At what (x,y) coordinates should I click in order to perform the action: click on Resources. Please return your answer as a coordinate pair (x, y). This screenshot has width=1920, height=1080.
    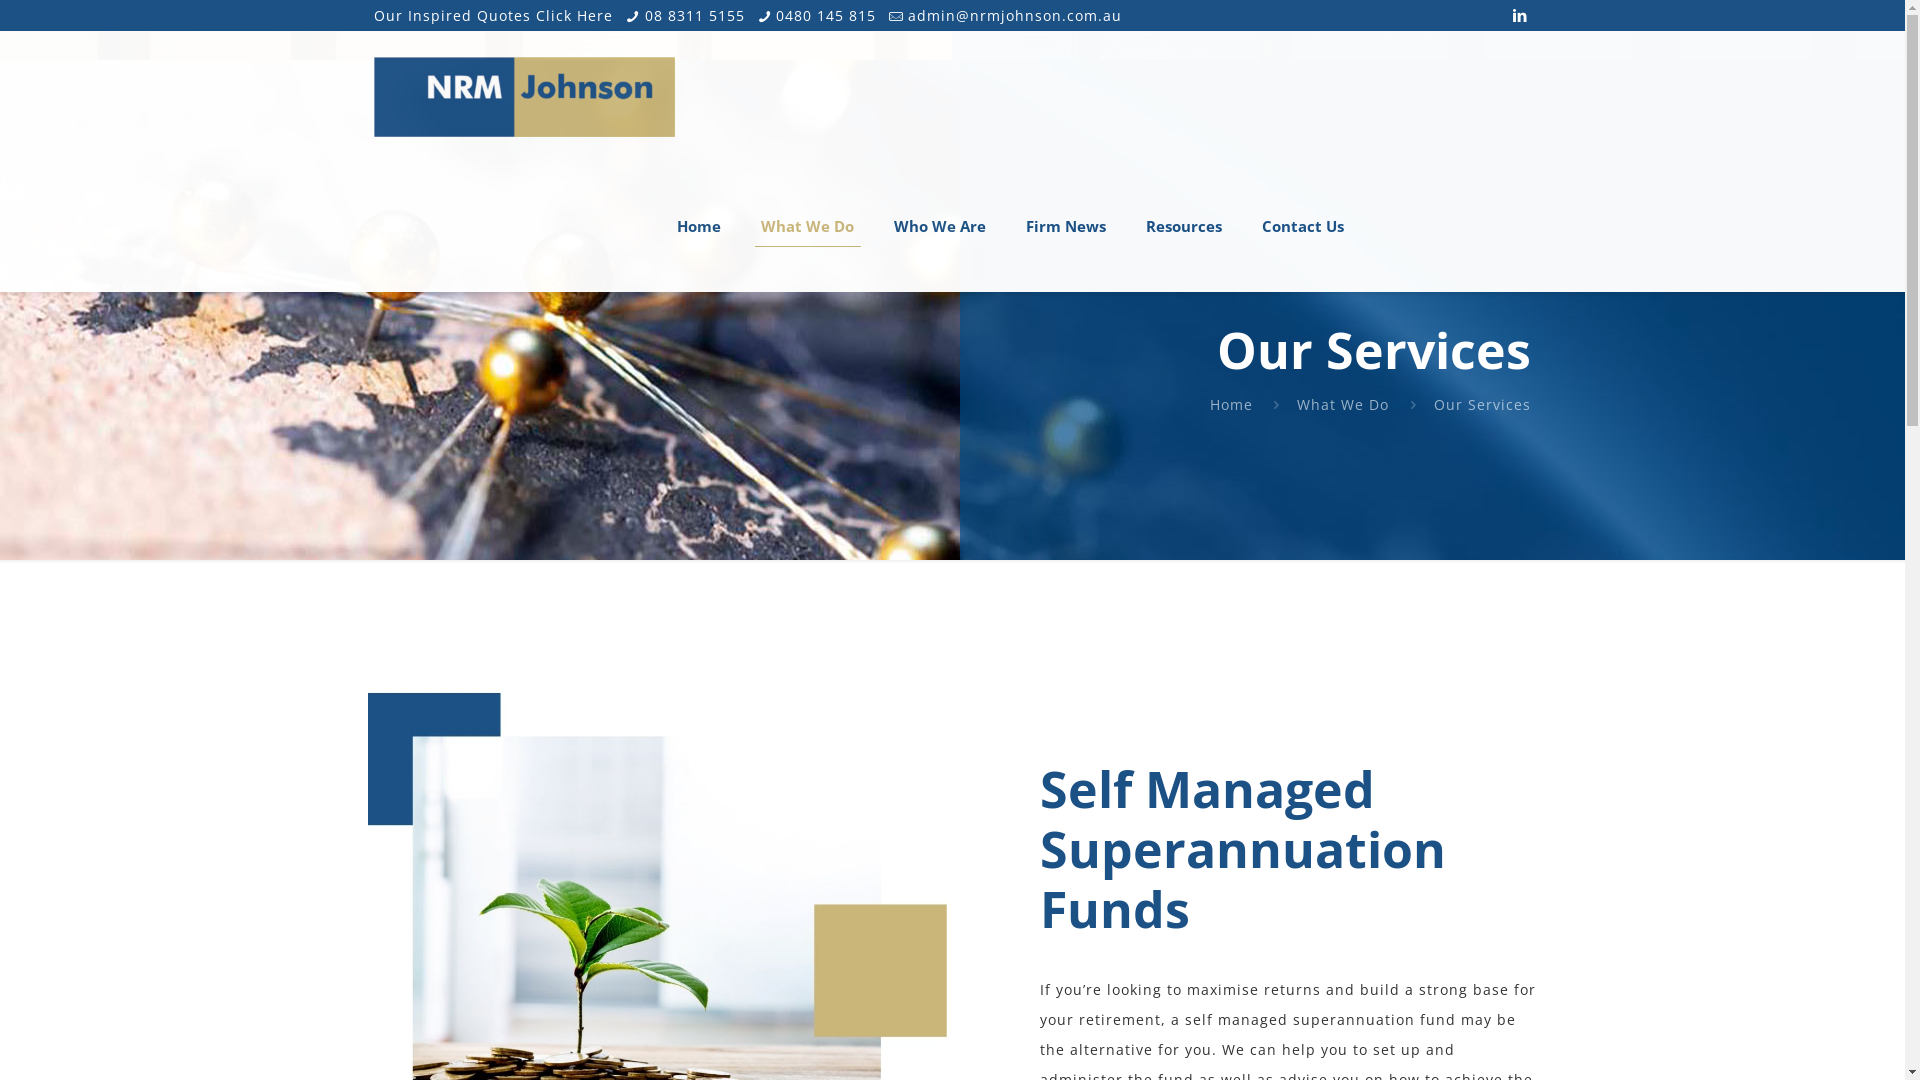
    Looking at the image, I should click on (1184, 226).